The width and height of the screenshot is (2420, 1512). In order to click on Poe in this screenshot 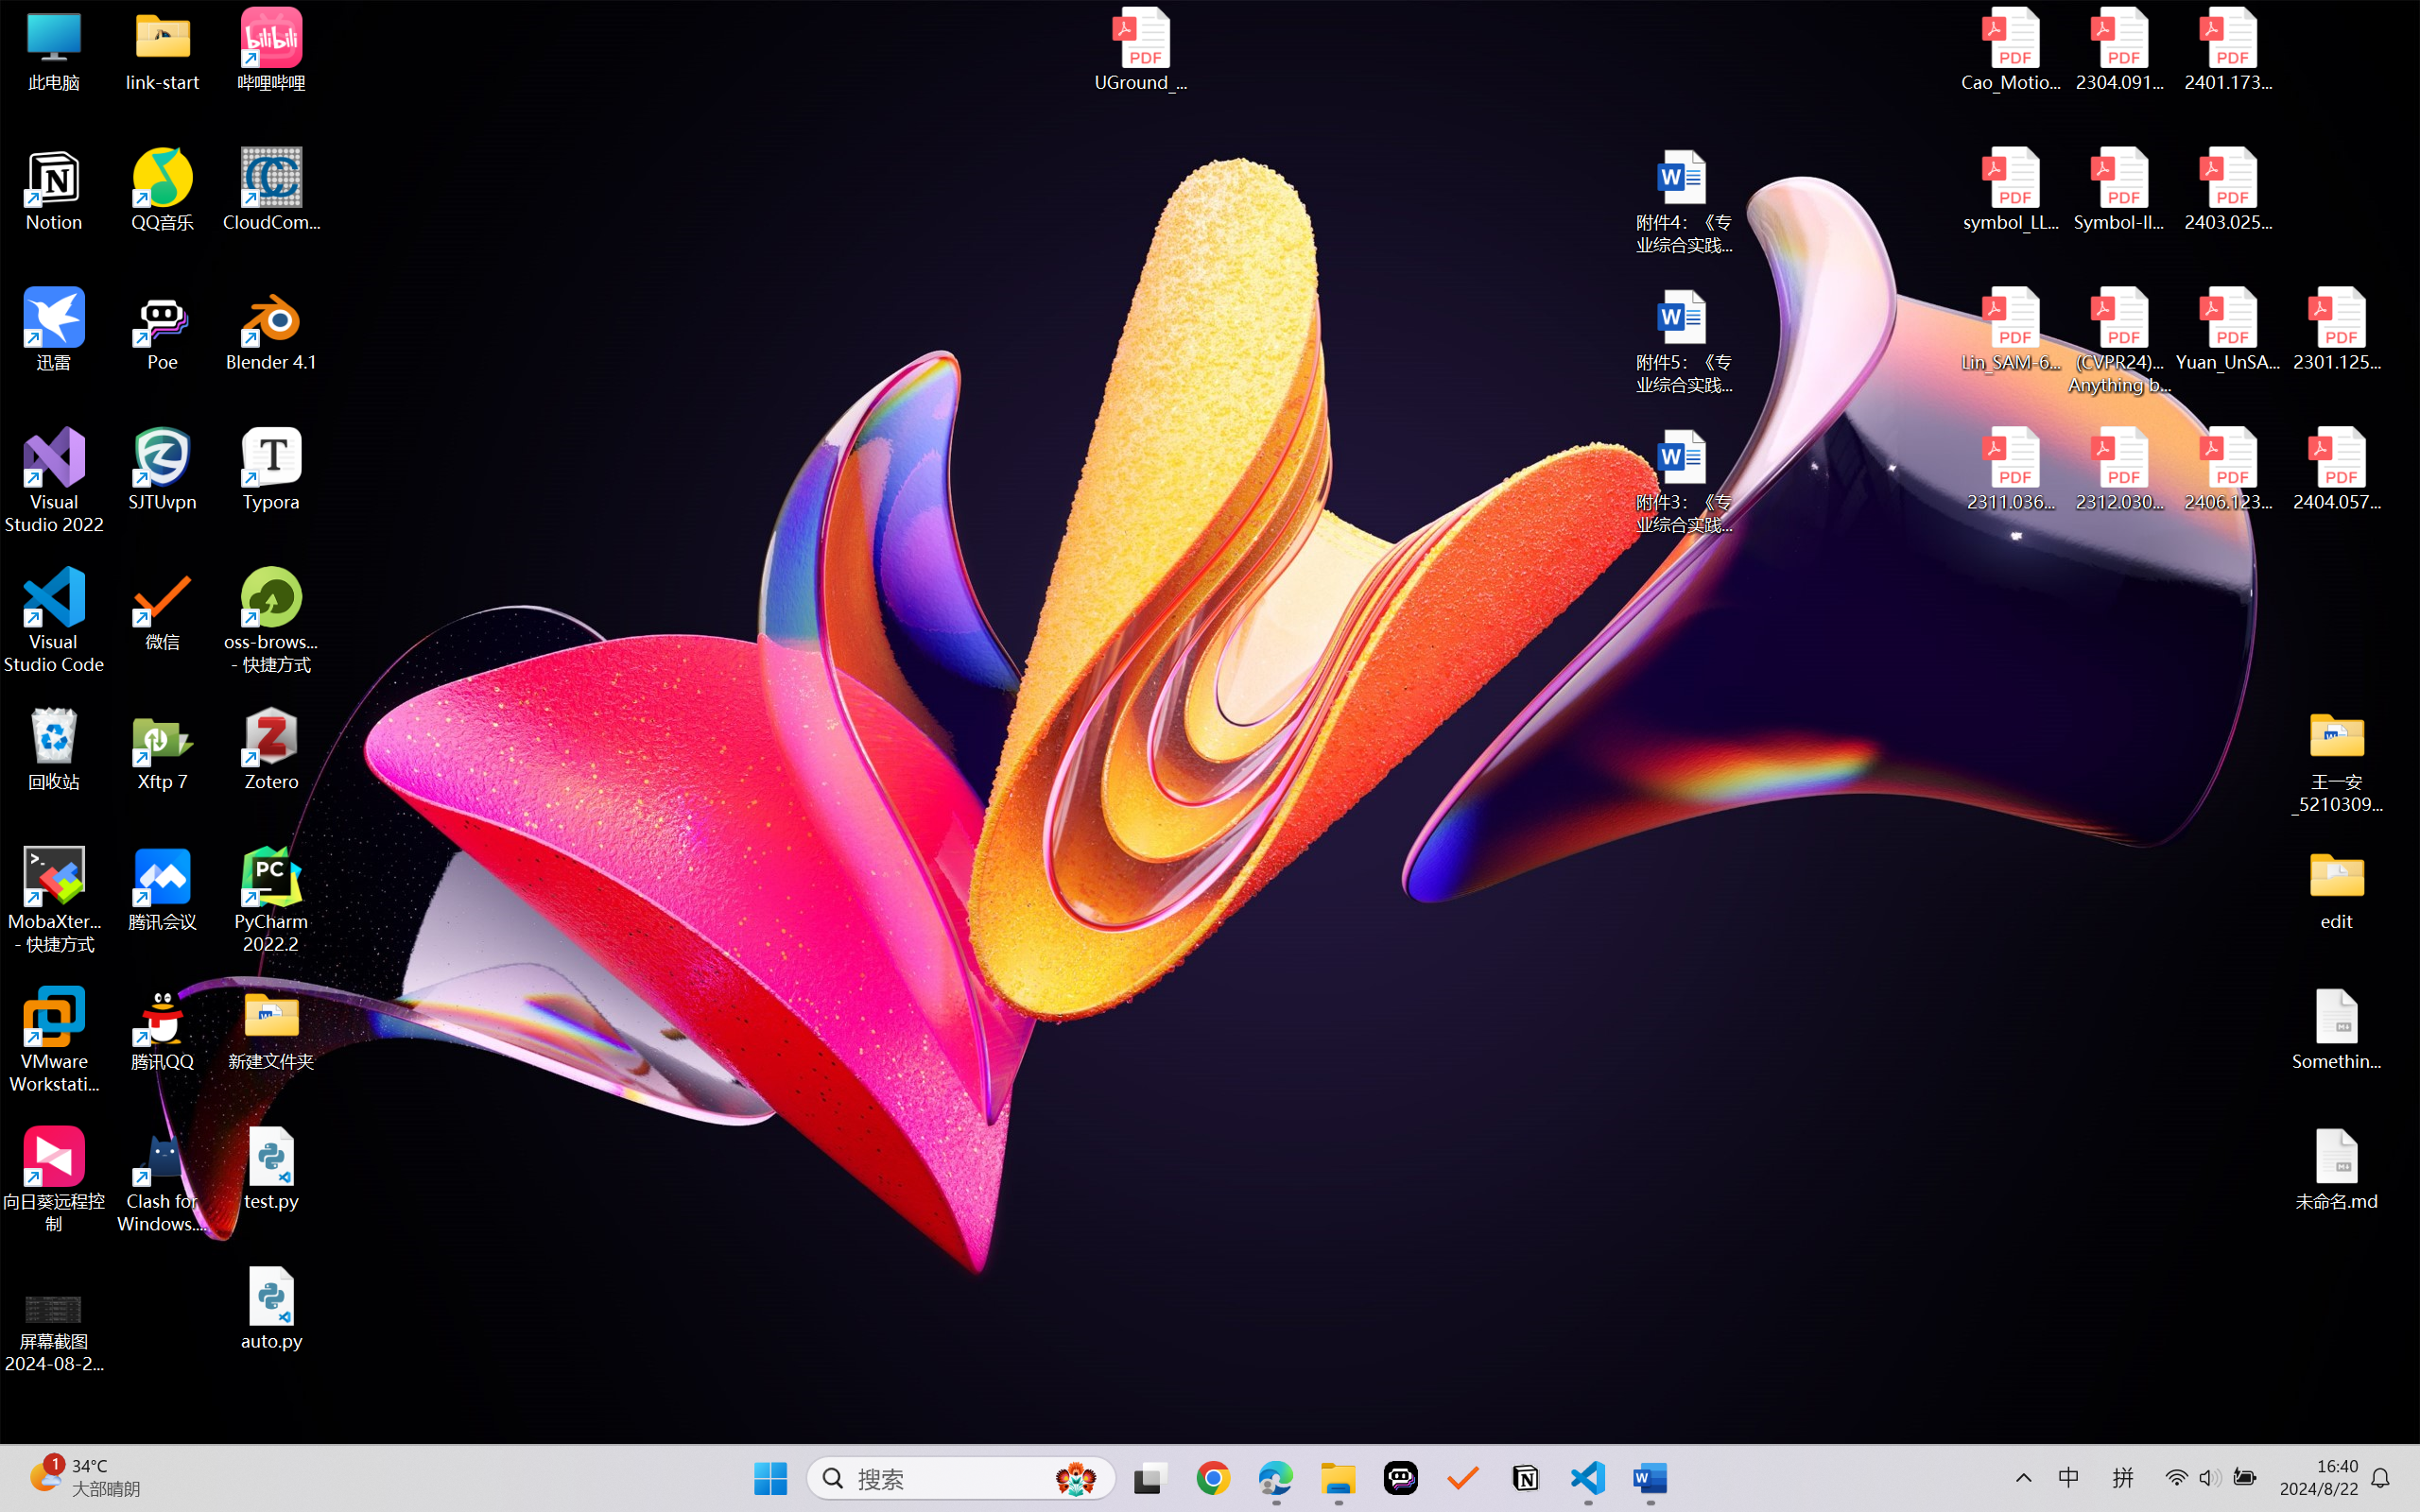, I will do `click(1401, 1478)`.